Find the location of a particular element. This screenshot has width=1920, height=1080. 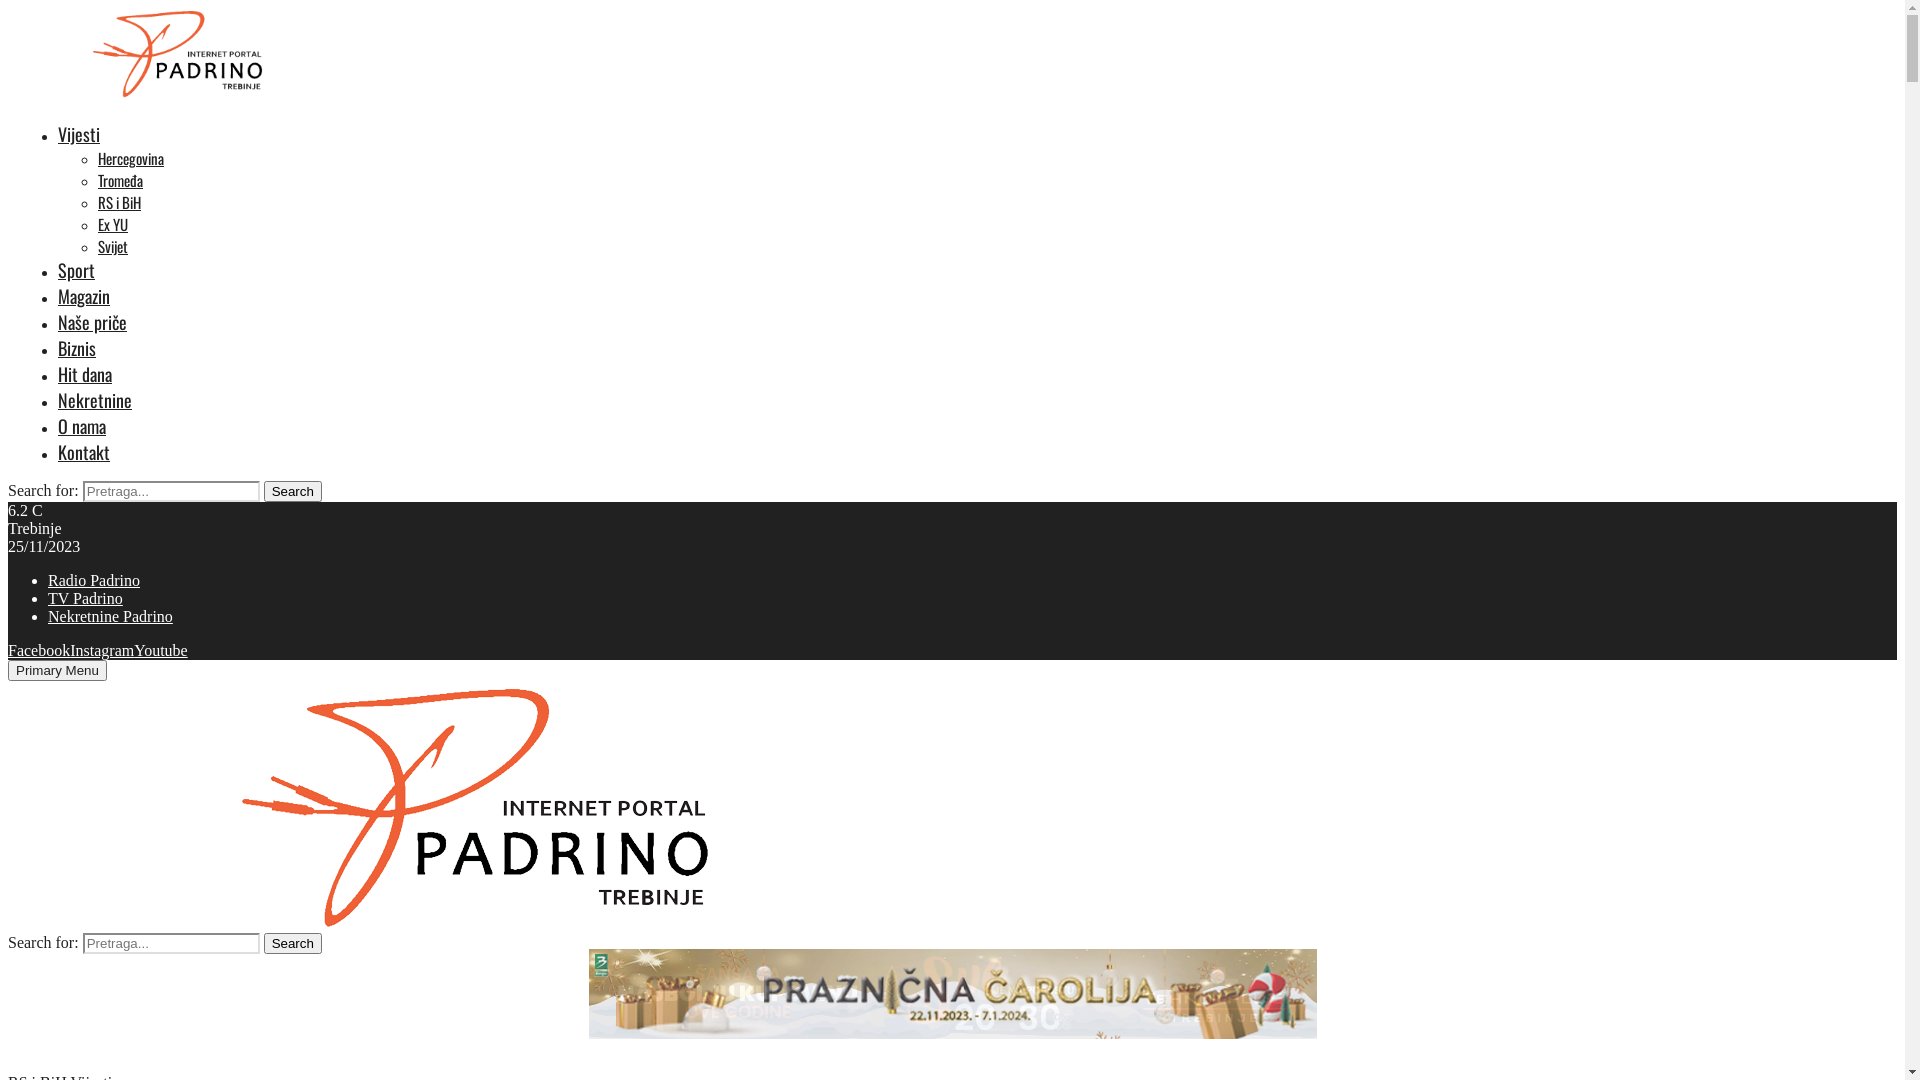

Nekretnine is located at coordinates (95, 400).